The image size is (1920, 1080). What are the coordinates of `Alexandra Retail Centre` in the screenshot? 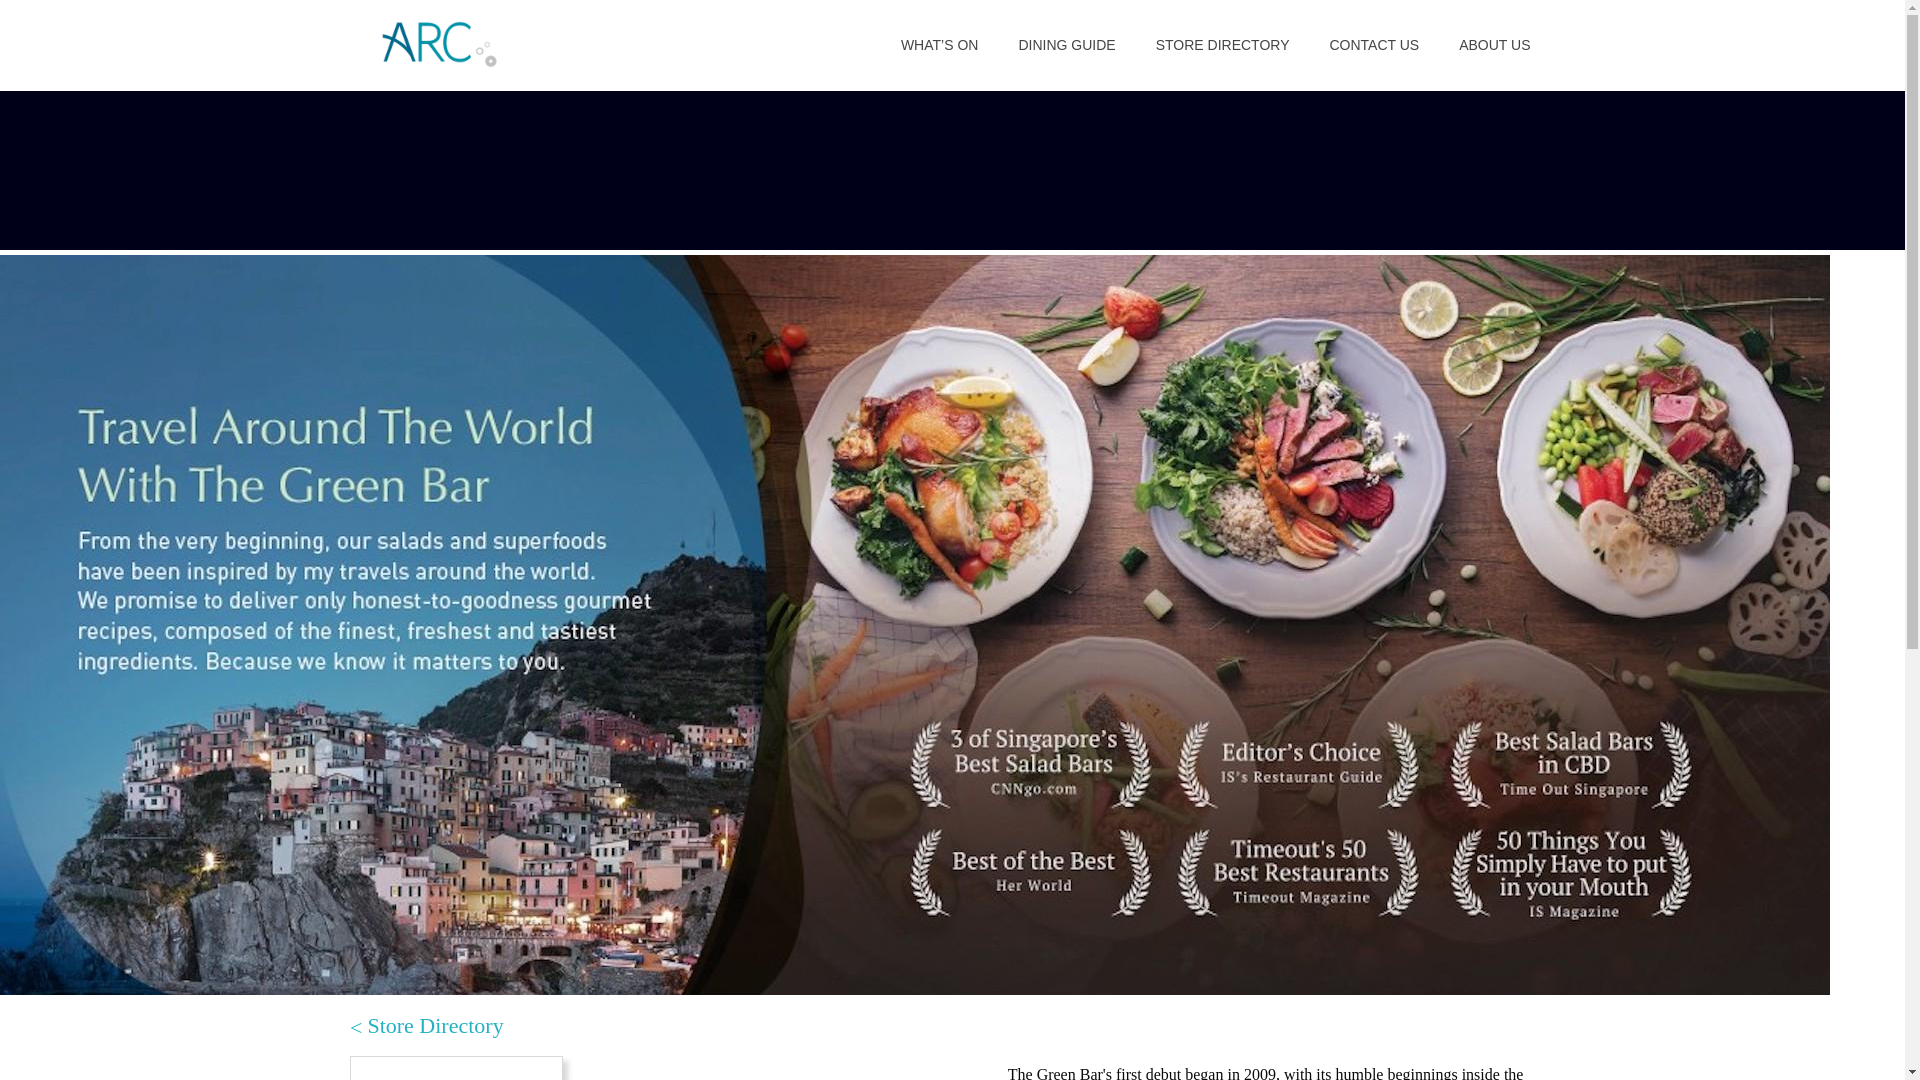 It's located at (438, 44).